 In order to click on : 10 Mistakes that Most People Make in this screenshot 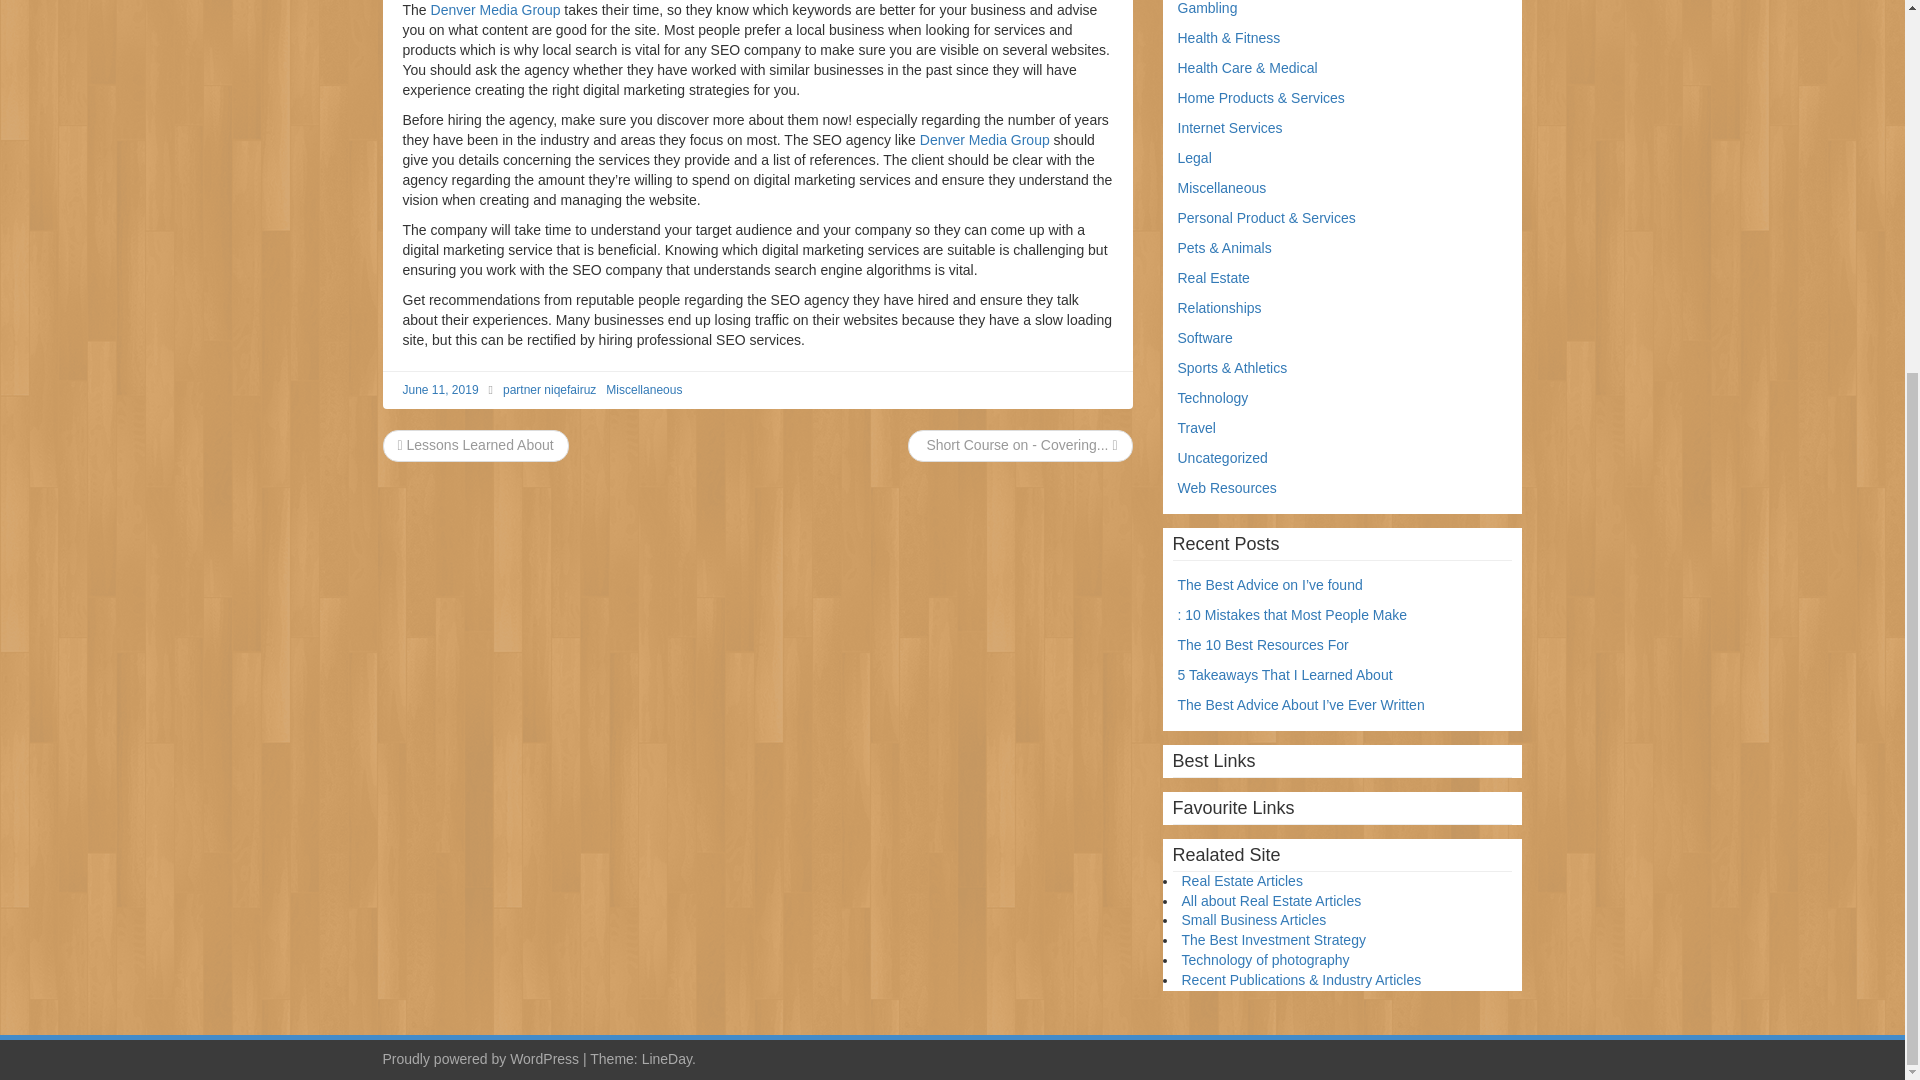, I will do `click(1292, 614)`.